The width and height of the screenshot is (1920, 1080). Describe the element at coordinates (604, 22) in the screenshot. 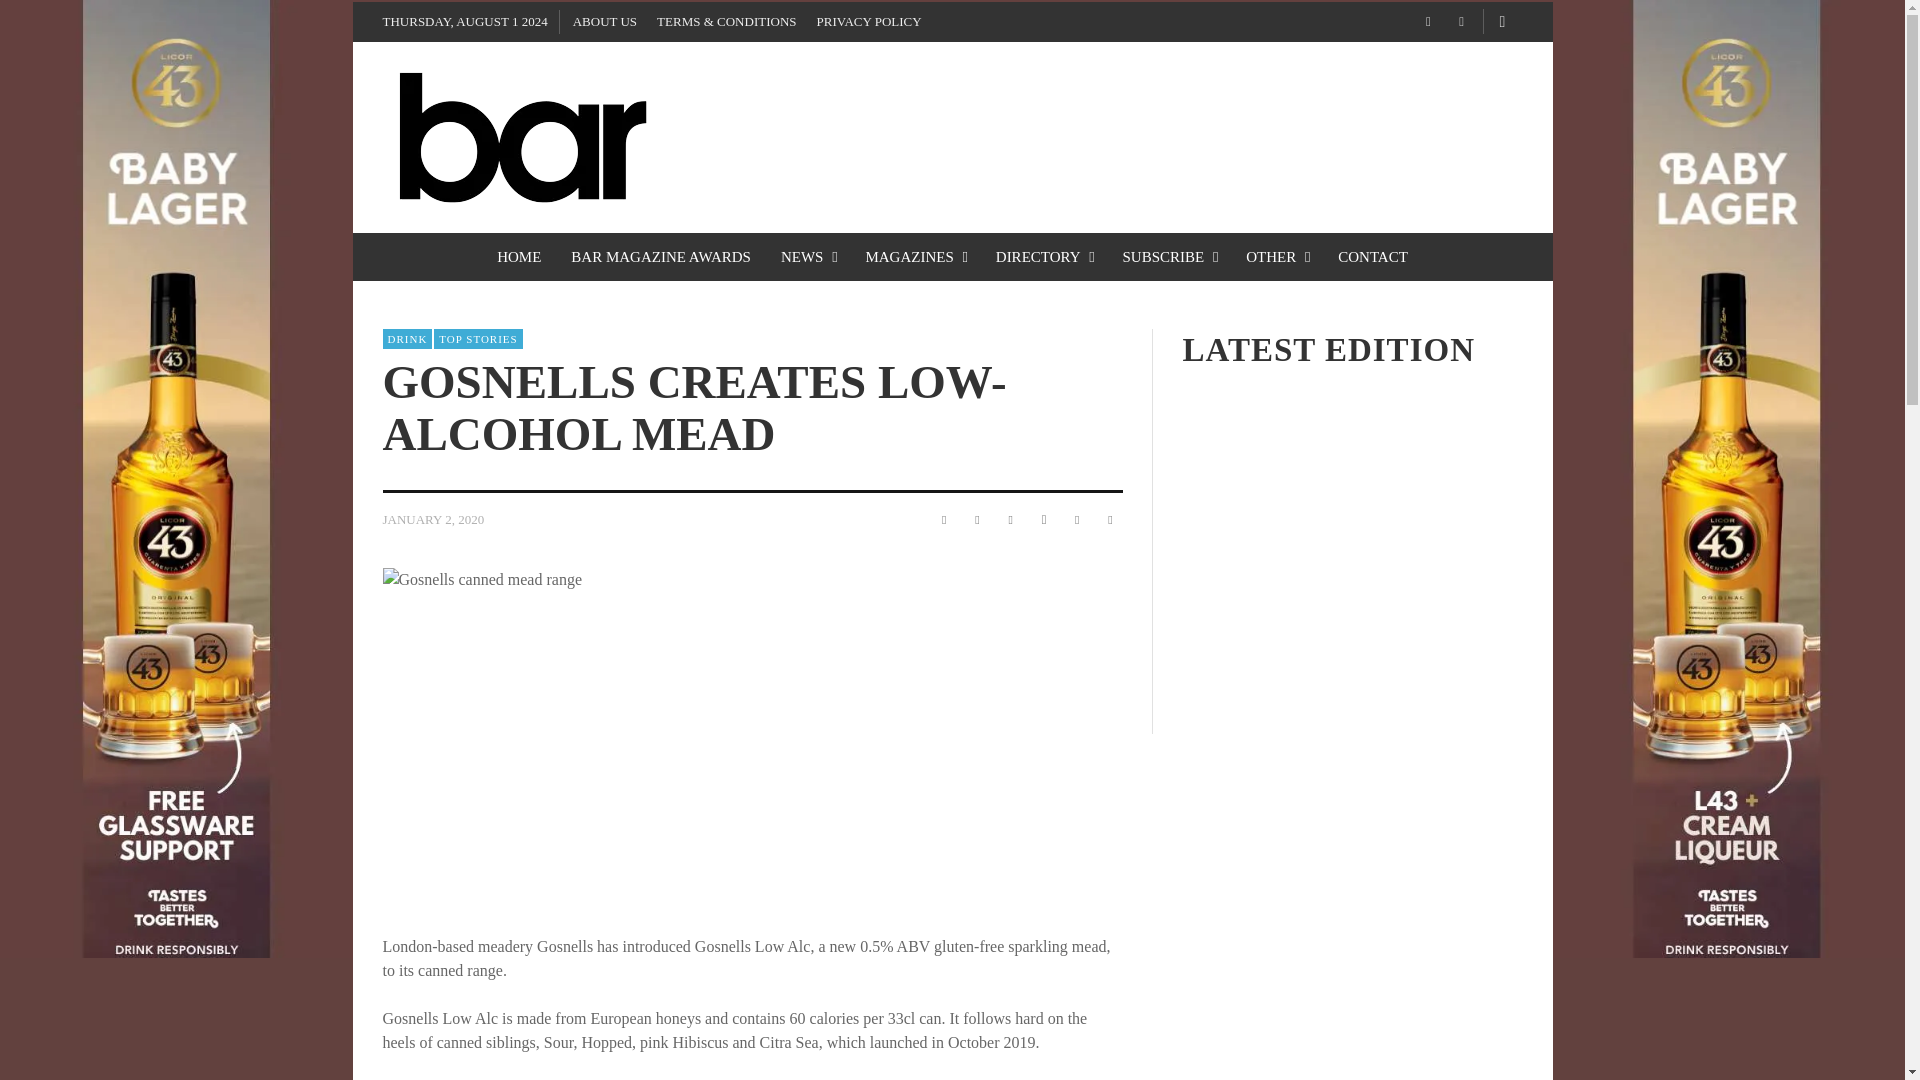

I see `ABOUT US` at that location.